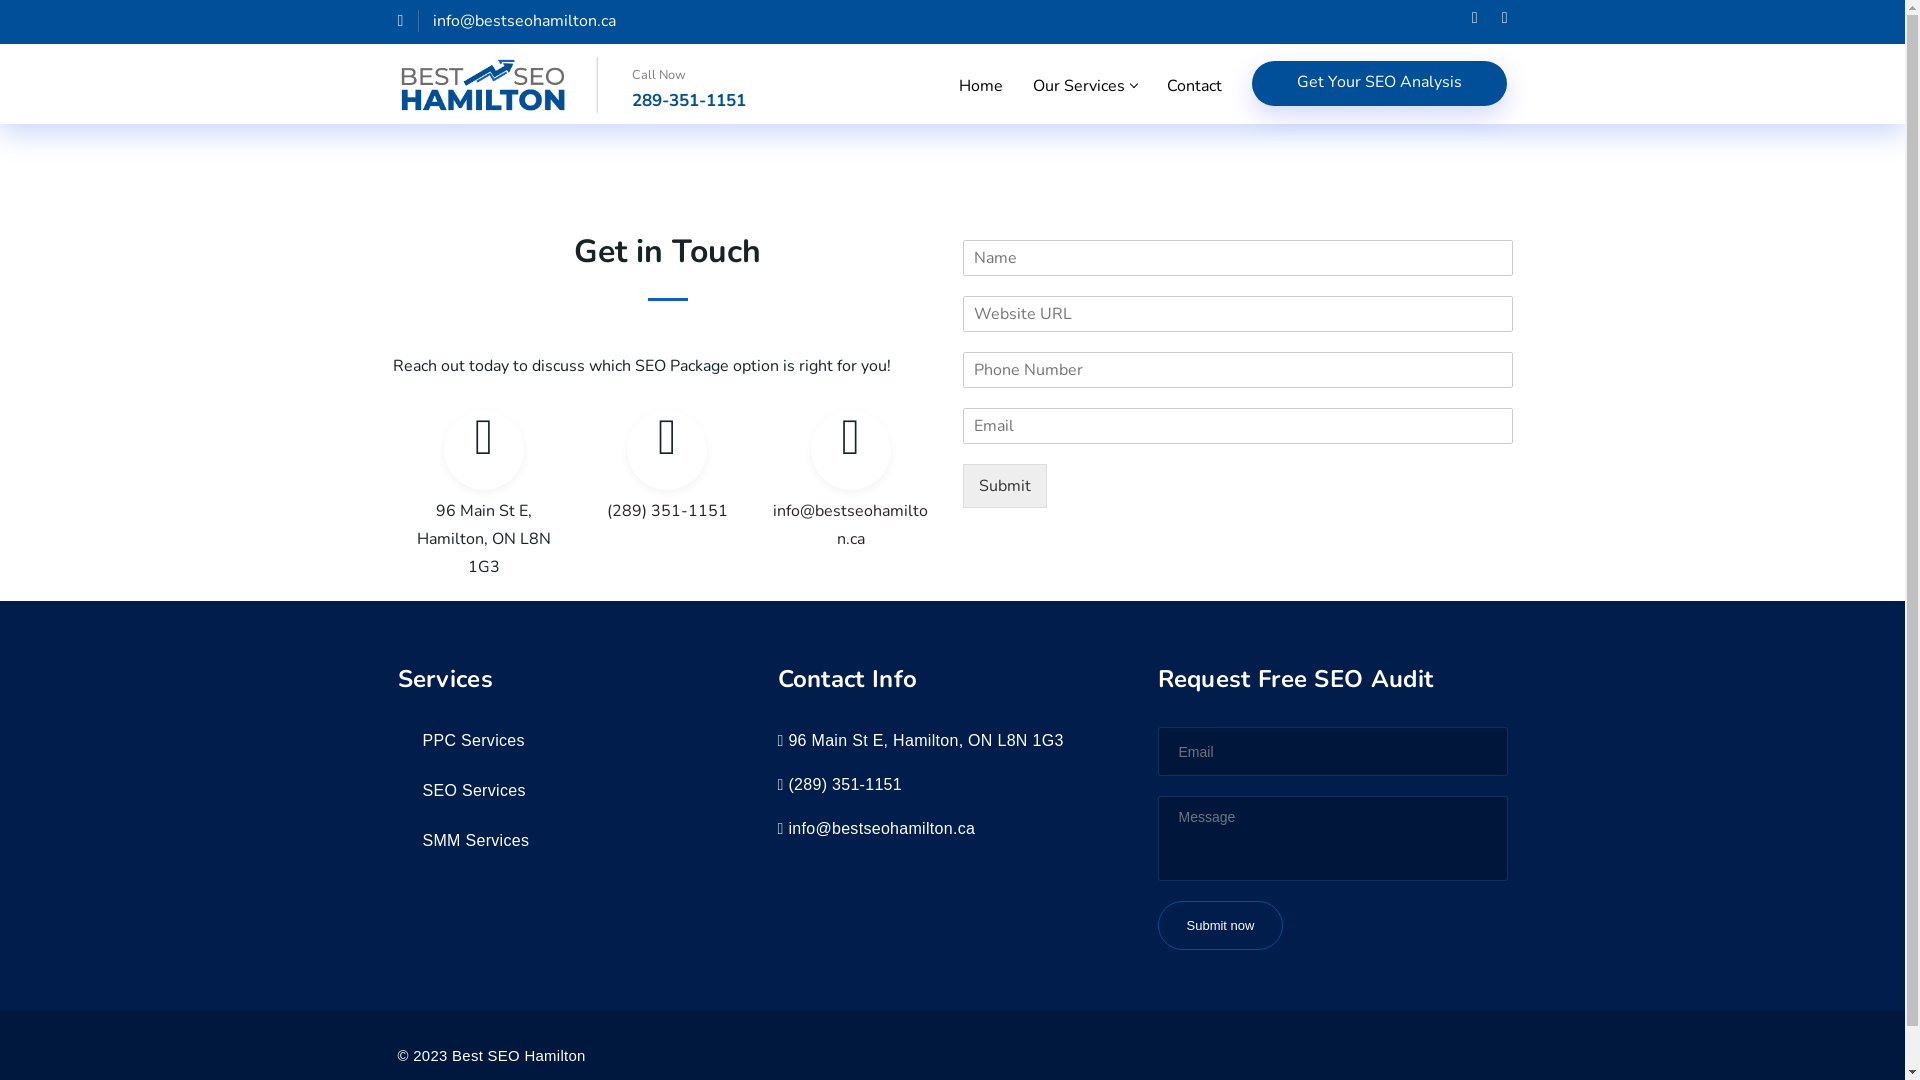  I want to click on Submit now, so click(1221, 926).